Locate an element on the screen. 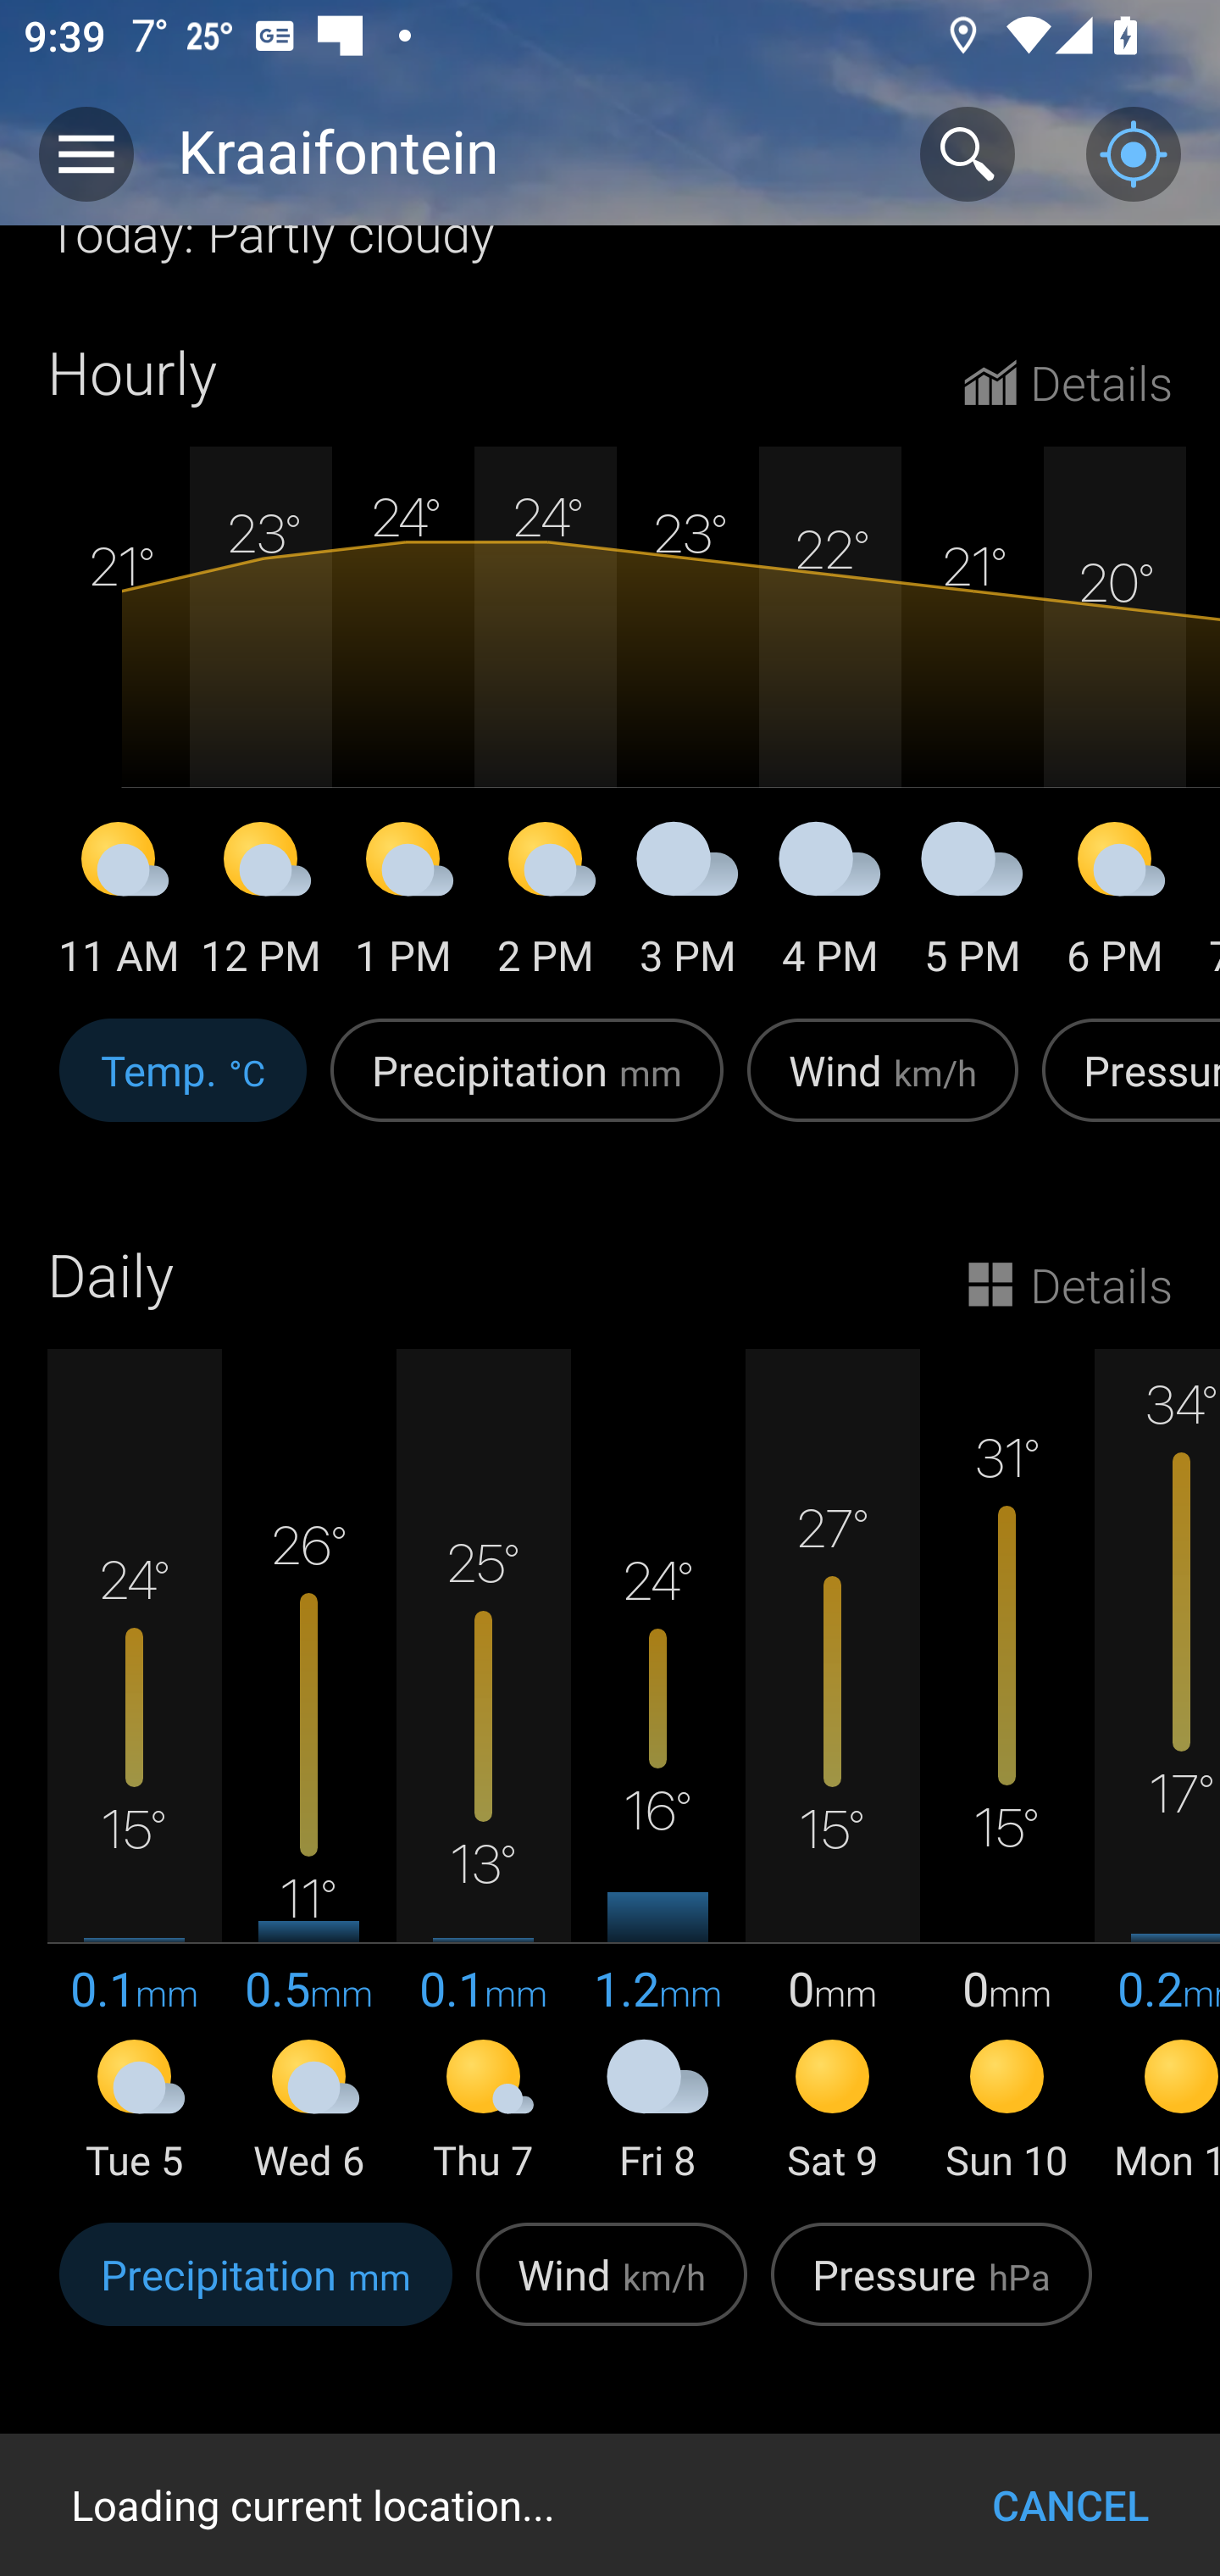 The image size is (1220, 2576). 25° 13° 0.1 mm Thu 7 is located at coordinates (483, 1768).